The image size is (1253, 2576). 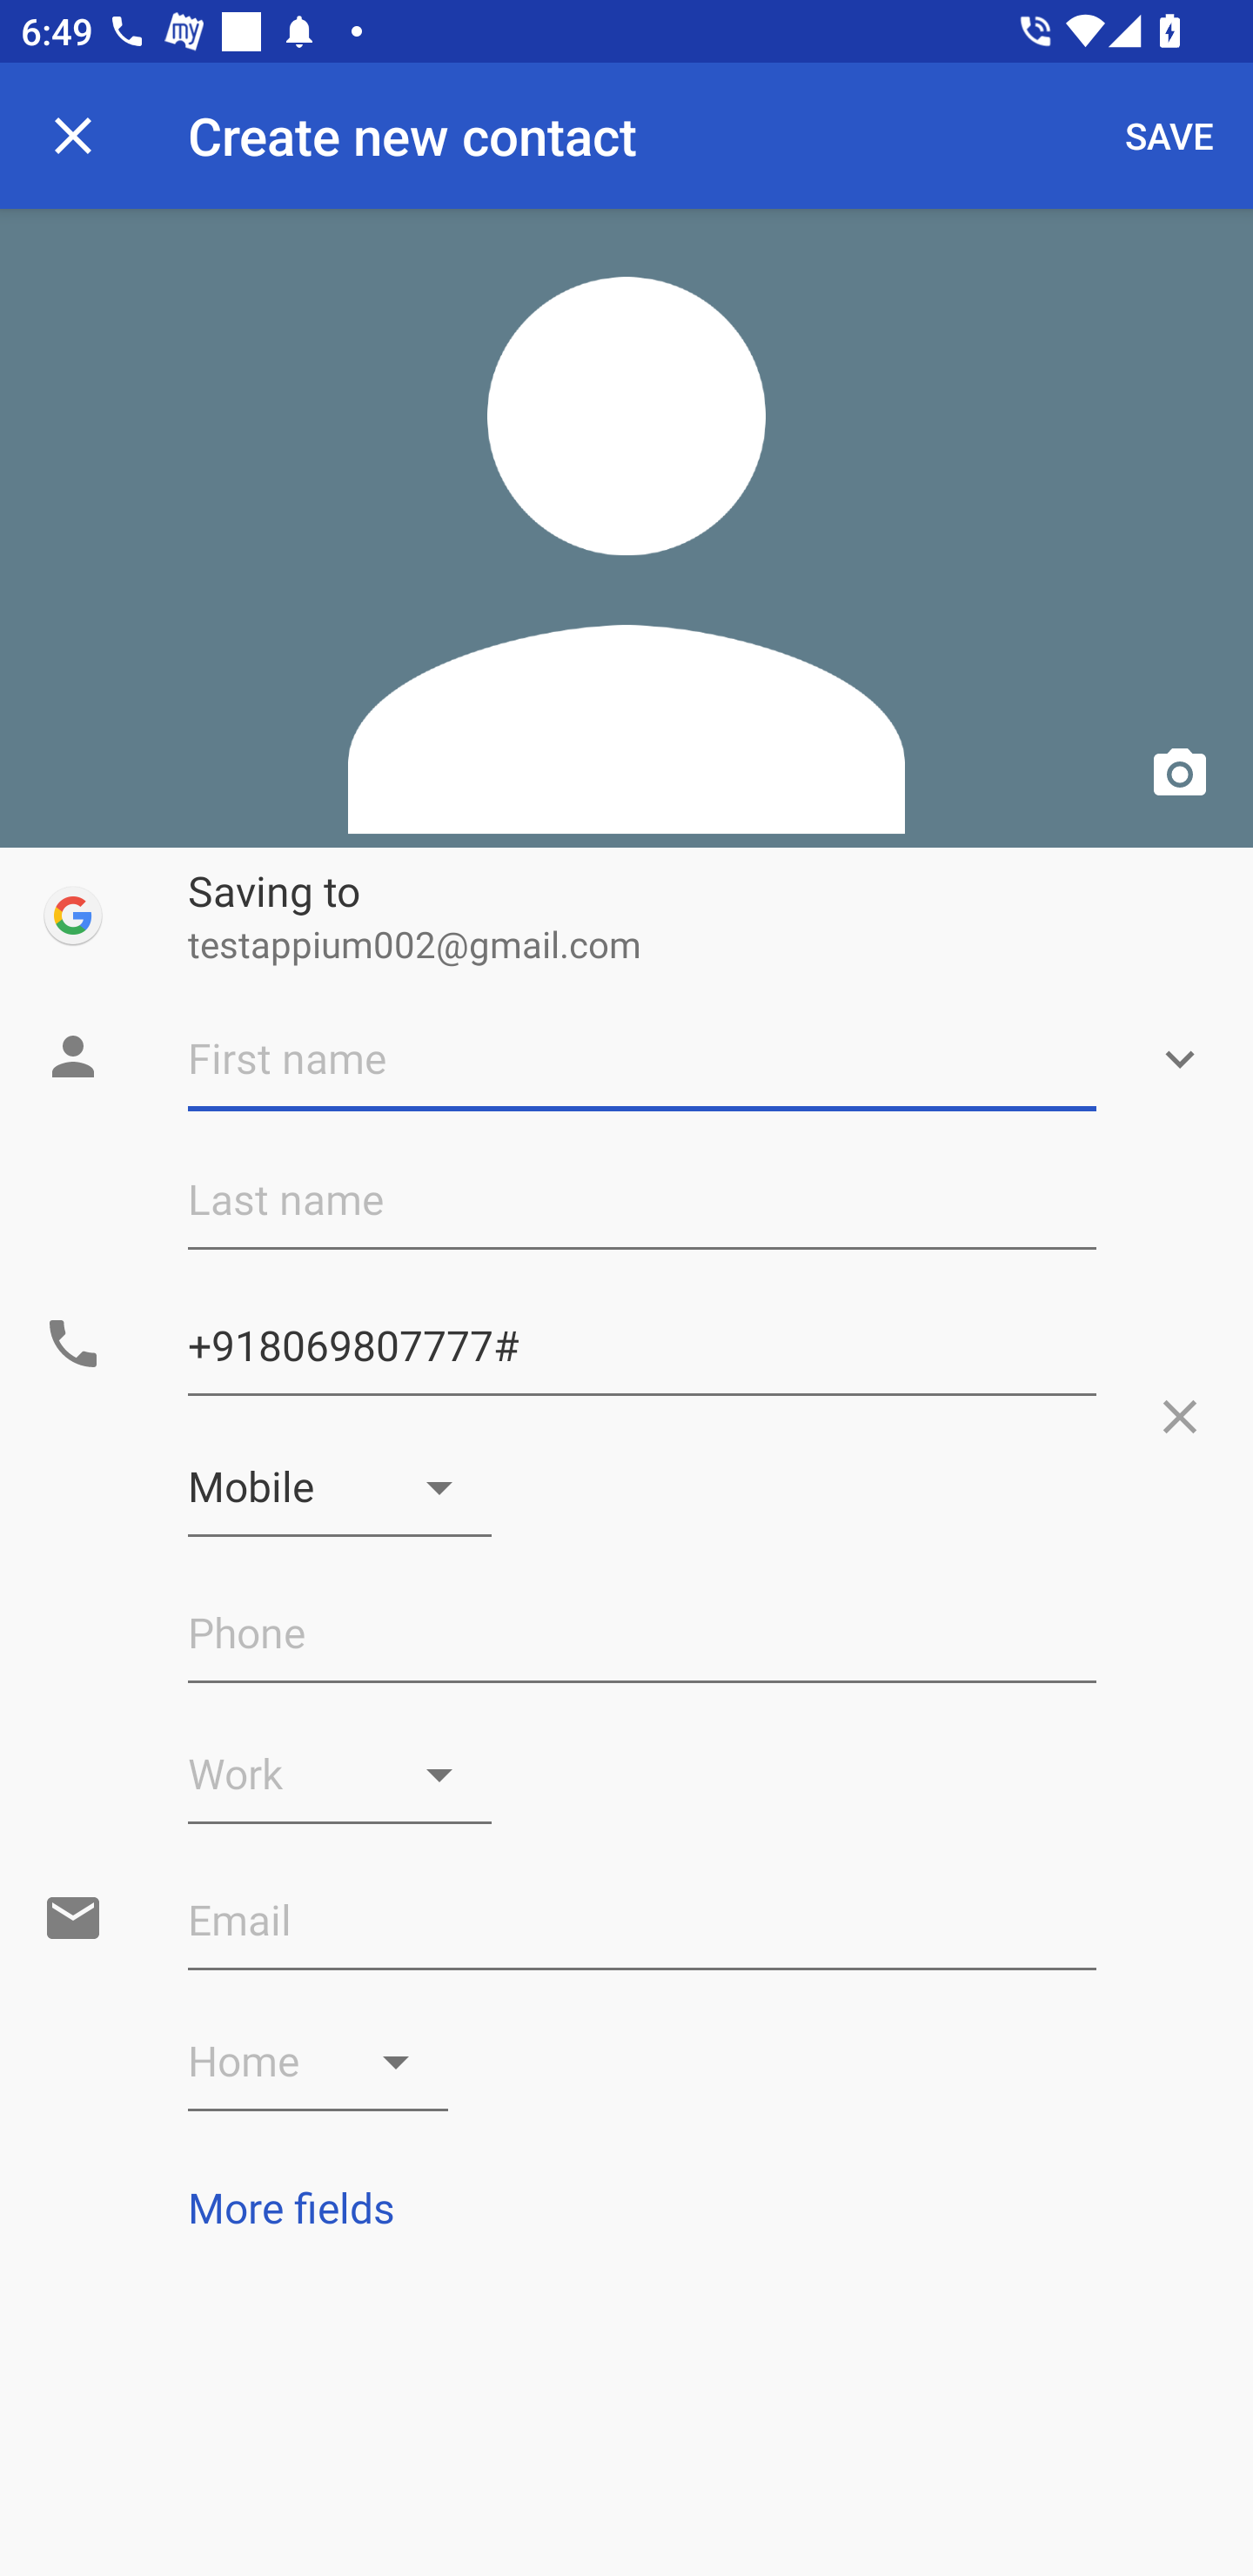 I want to click on Phone, so click(x=642, y=1633).